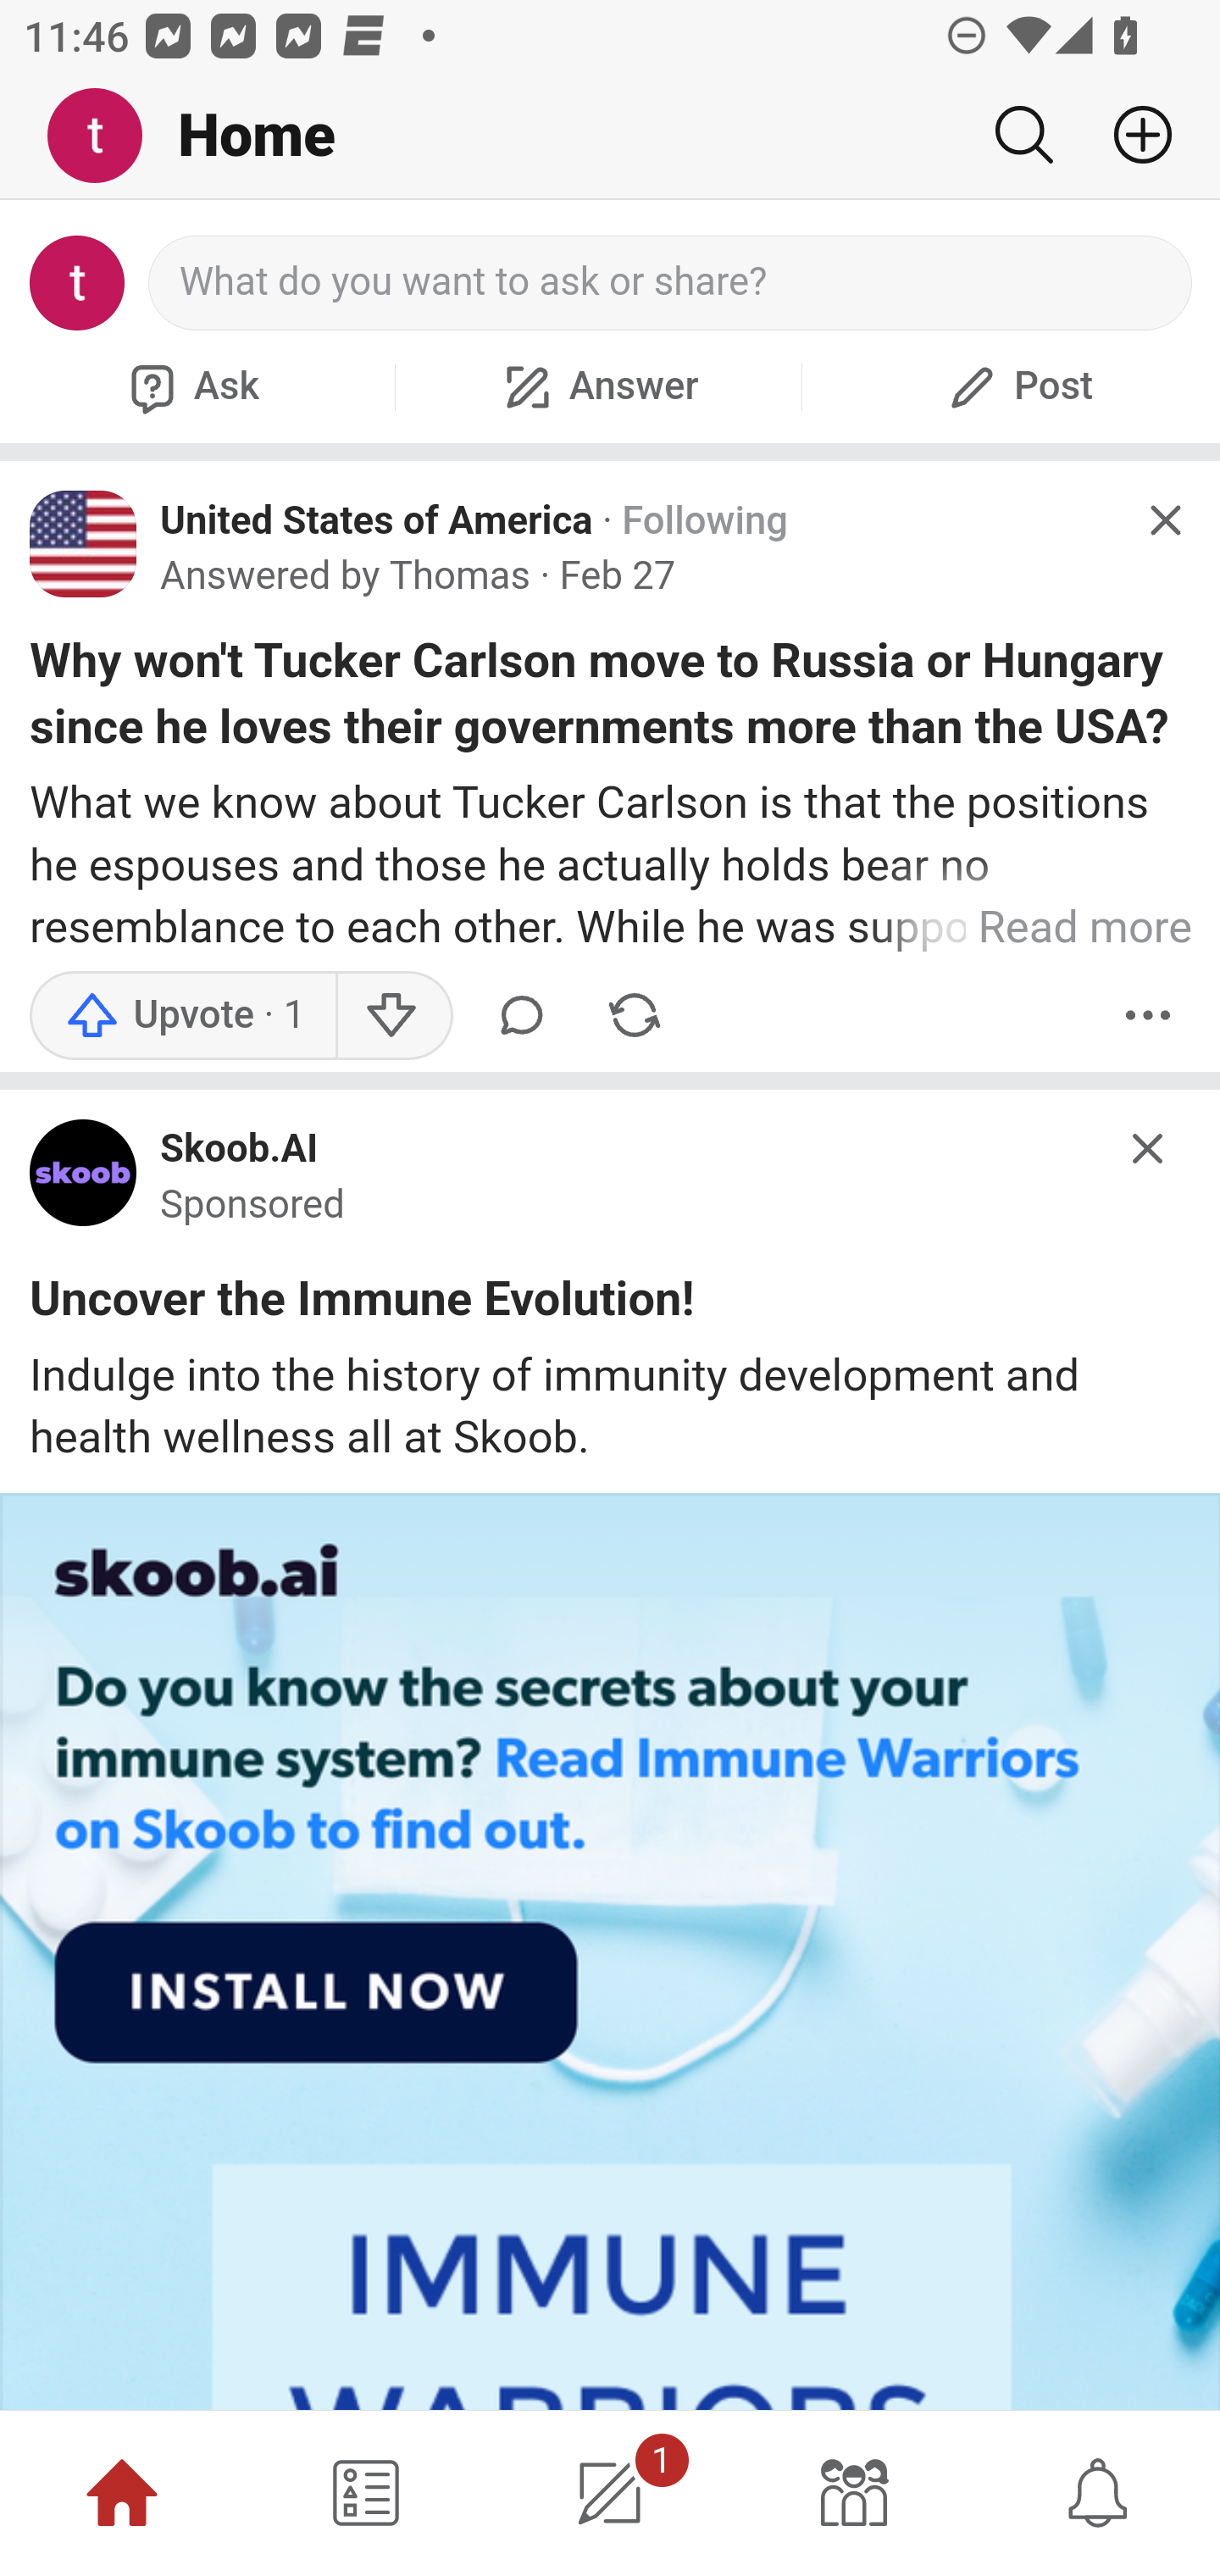 This screenshot has width=1220, height=2576. Describe the element at coordinates (598, 386) in the screenshot. I see `Answer` at that location.